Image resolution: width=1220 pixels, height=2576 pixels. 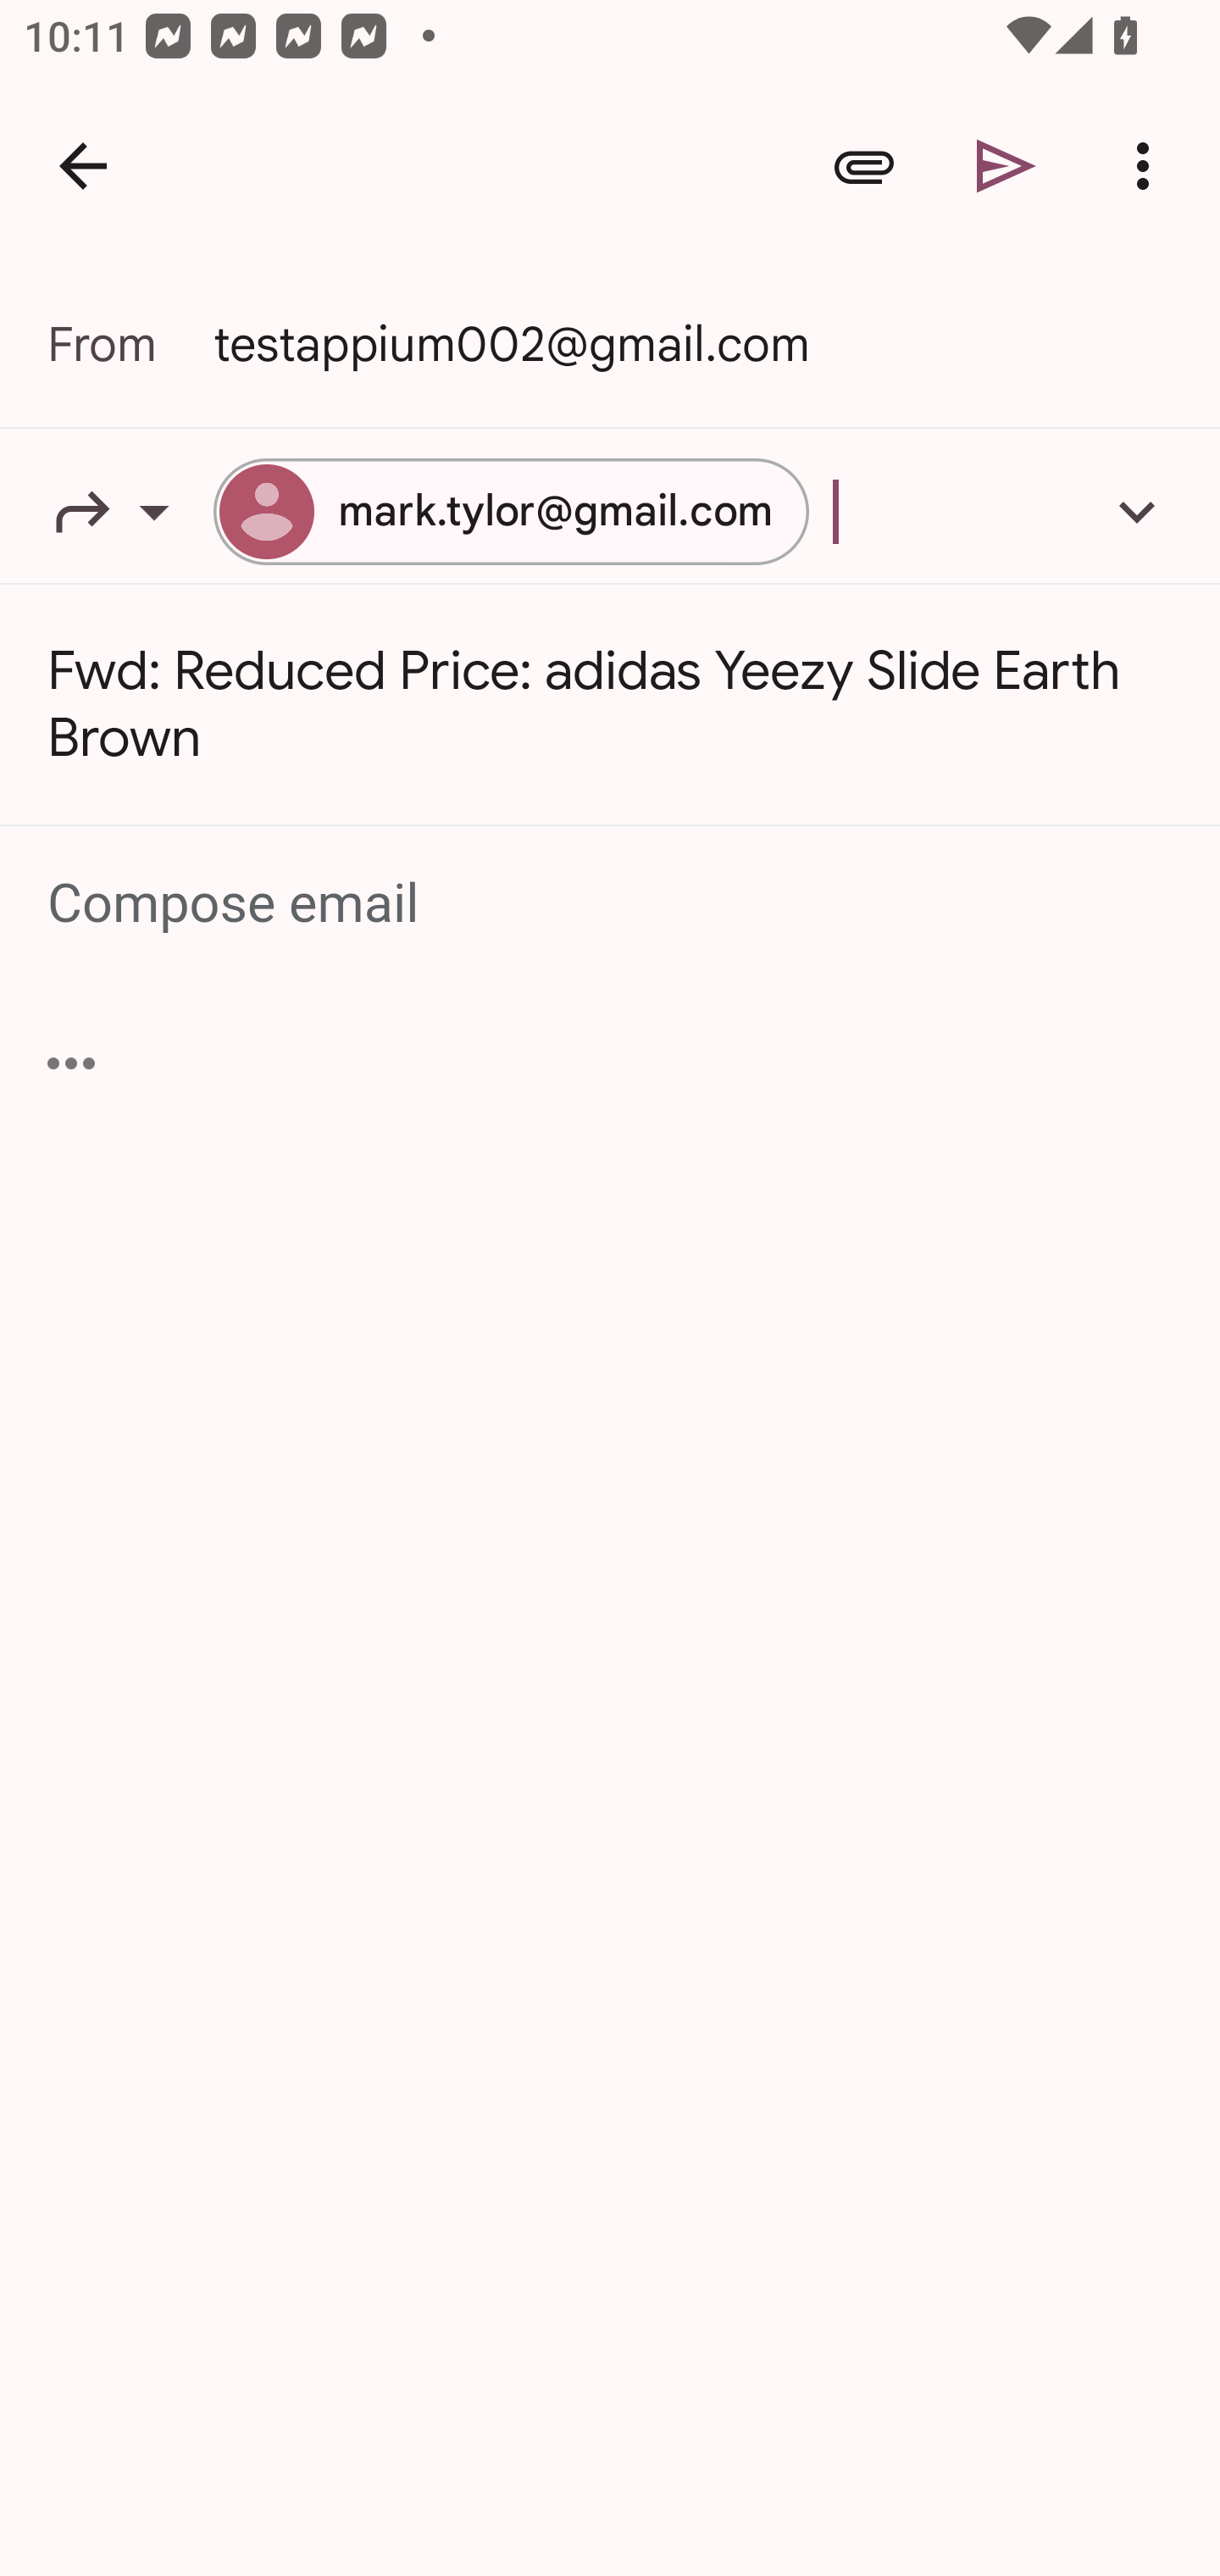 What do you see at coordinates (71, 1063) in the screenshot?
I see `Include quoted text` at bounding box center [71, 1063].